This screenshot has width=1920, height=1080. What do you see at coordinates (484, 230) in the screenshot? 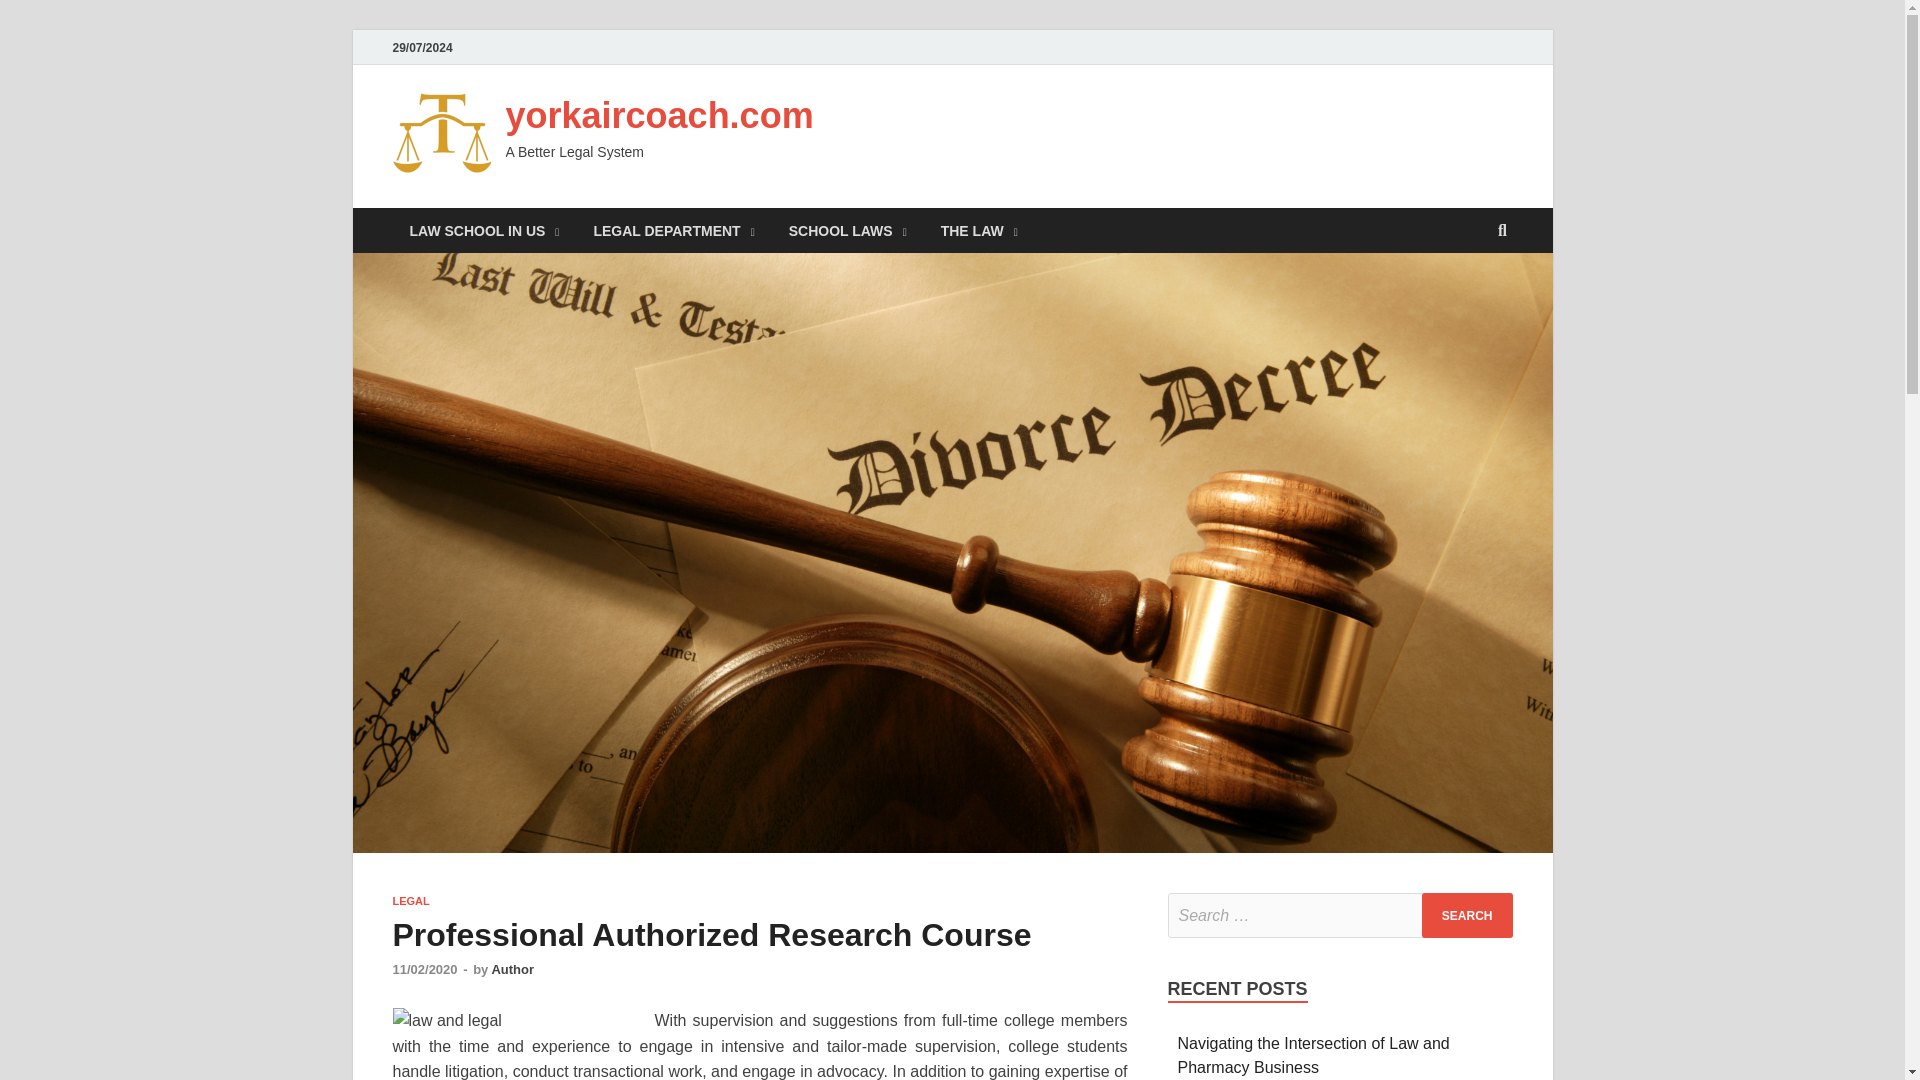
I see `LAW SCHOOL IN US` at bounding box center [484, 230].